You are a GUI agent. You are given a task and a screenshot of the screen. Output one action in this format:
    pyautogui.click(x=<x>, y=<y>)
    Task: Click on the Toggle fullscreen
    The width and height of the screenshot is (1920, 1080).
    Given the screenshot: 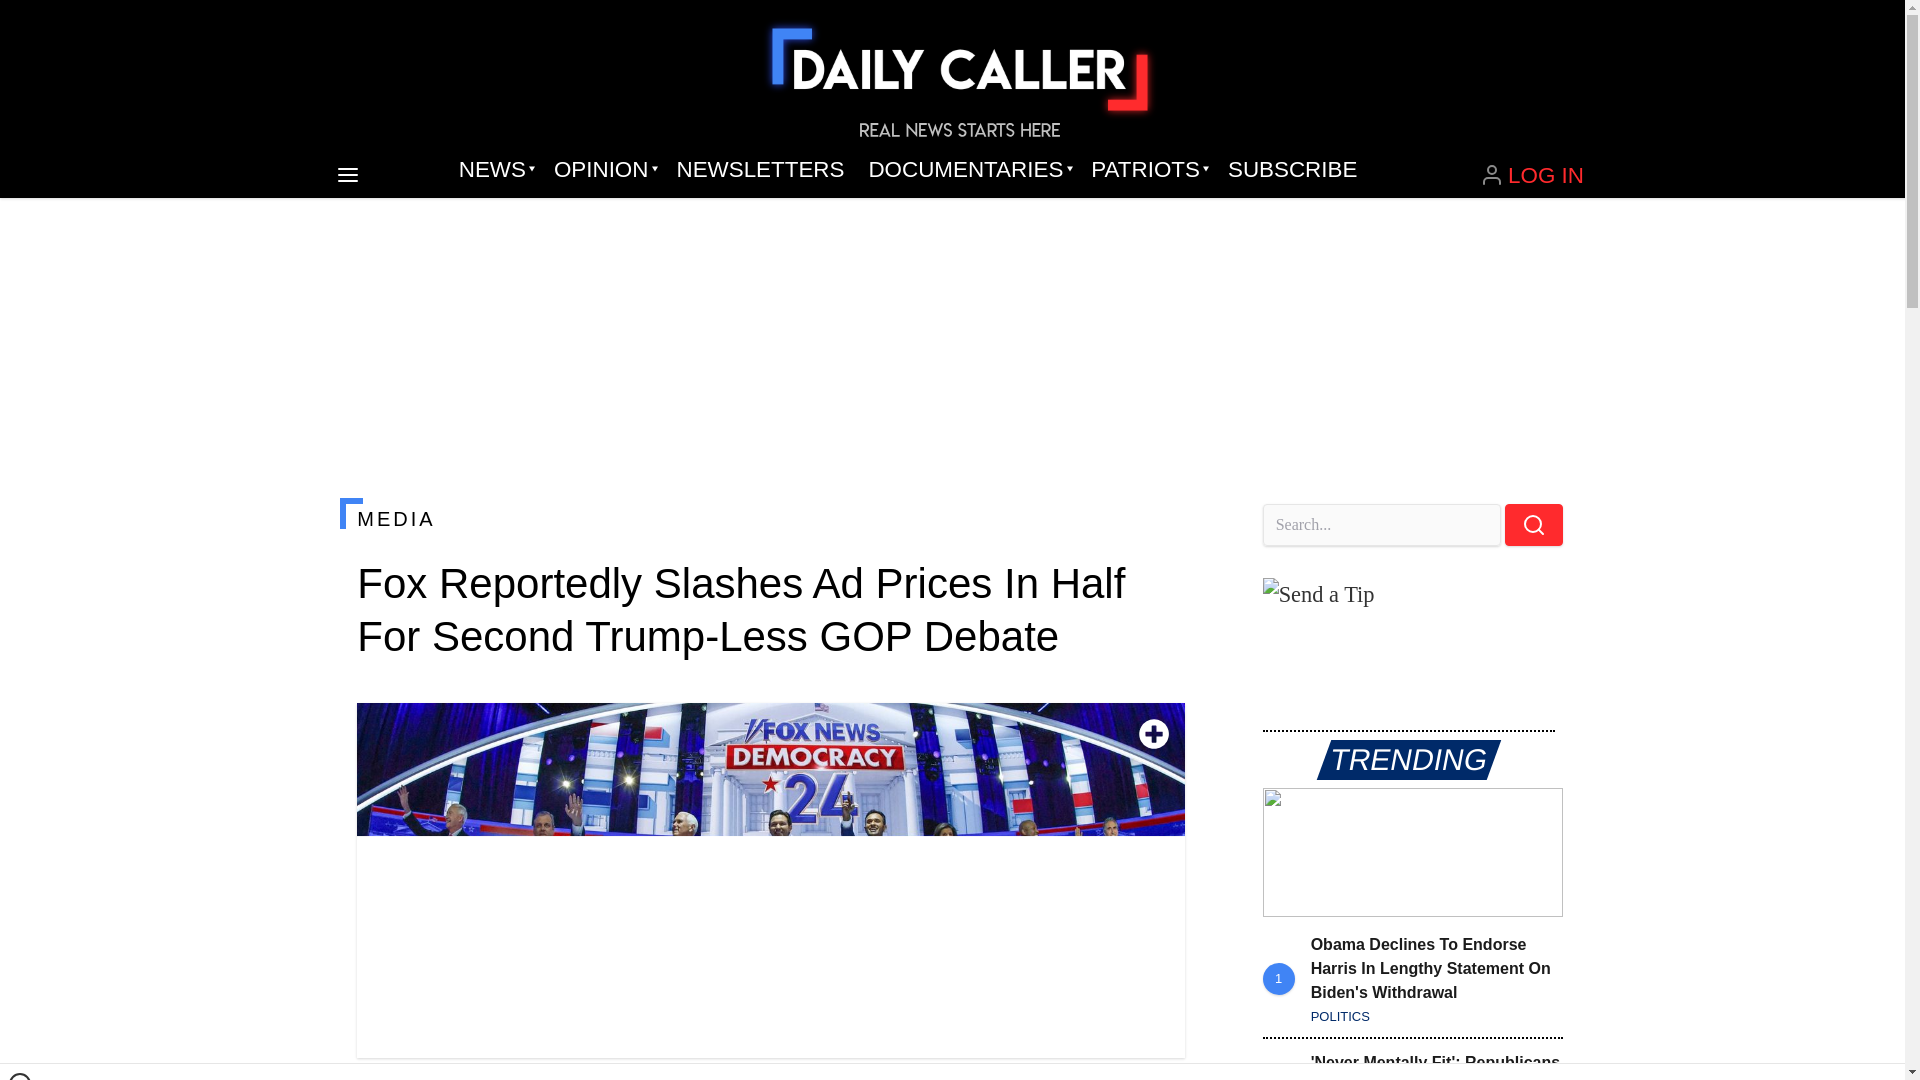 What is the action you would take?
    pyautogui.click(x=1154, y=734)
    